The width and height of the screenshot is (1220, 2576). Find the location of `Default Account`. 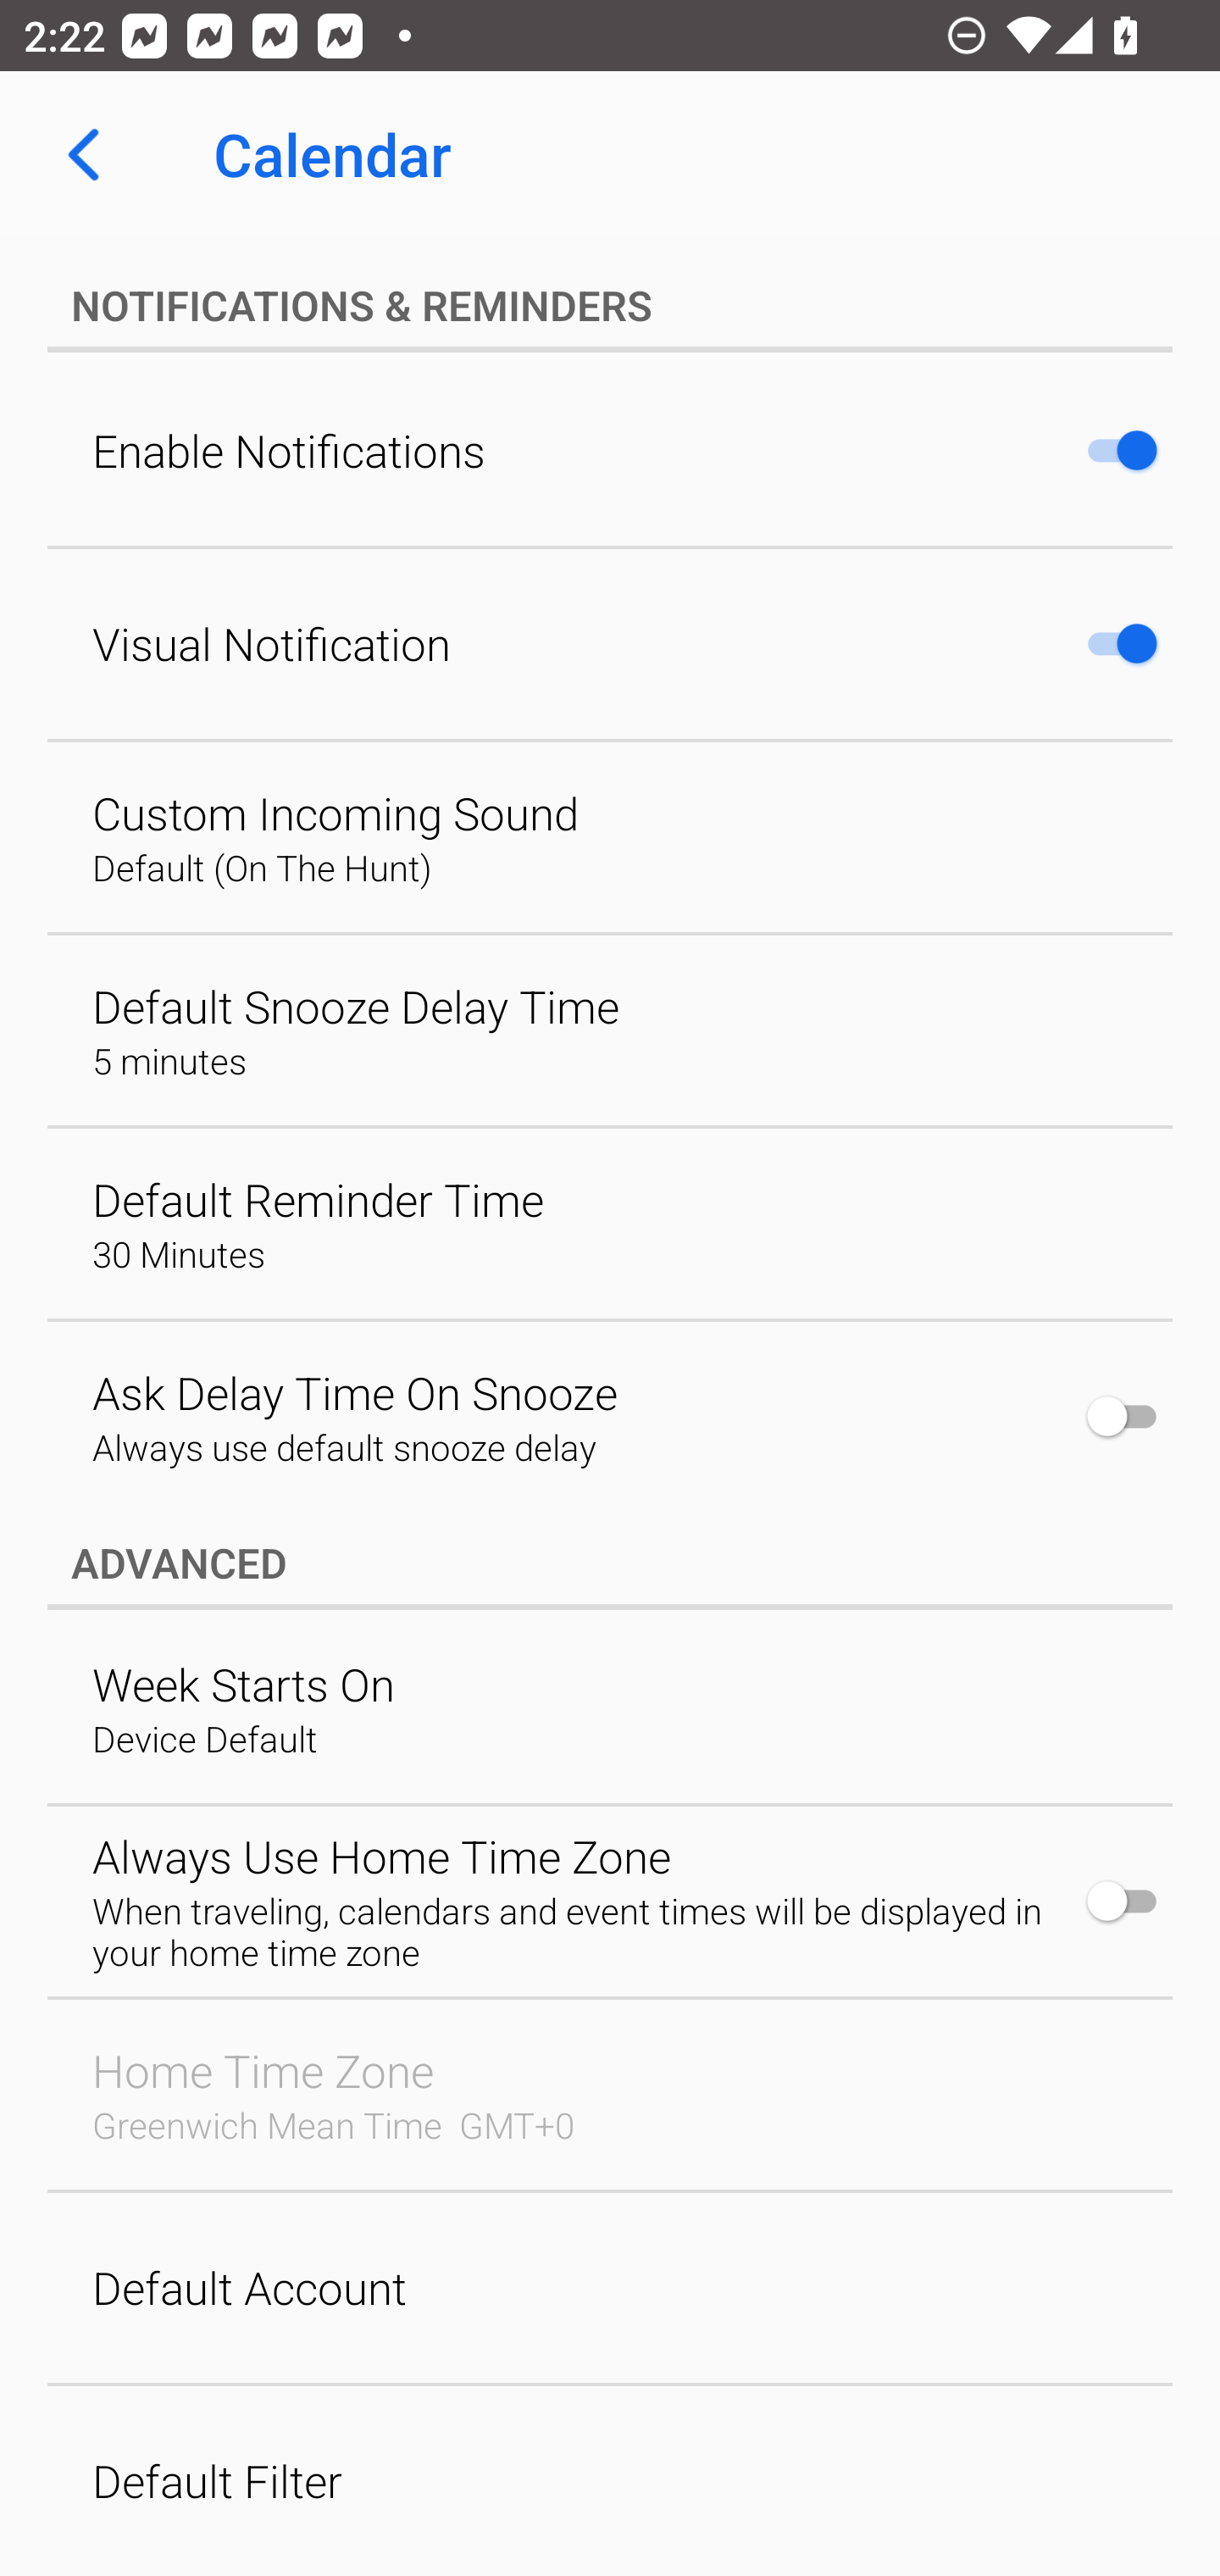

Default Account is located at coordinates (610, 2288).